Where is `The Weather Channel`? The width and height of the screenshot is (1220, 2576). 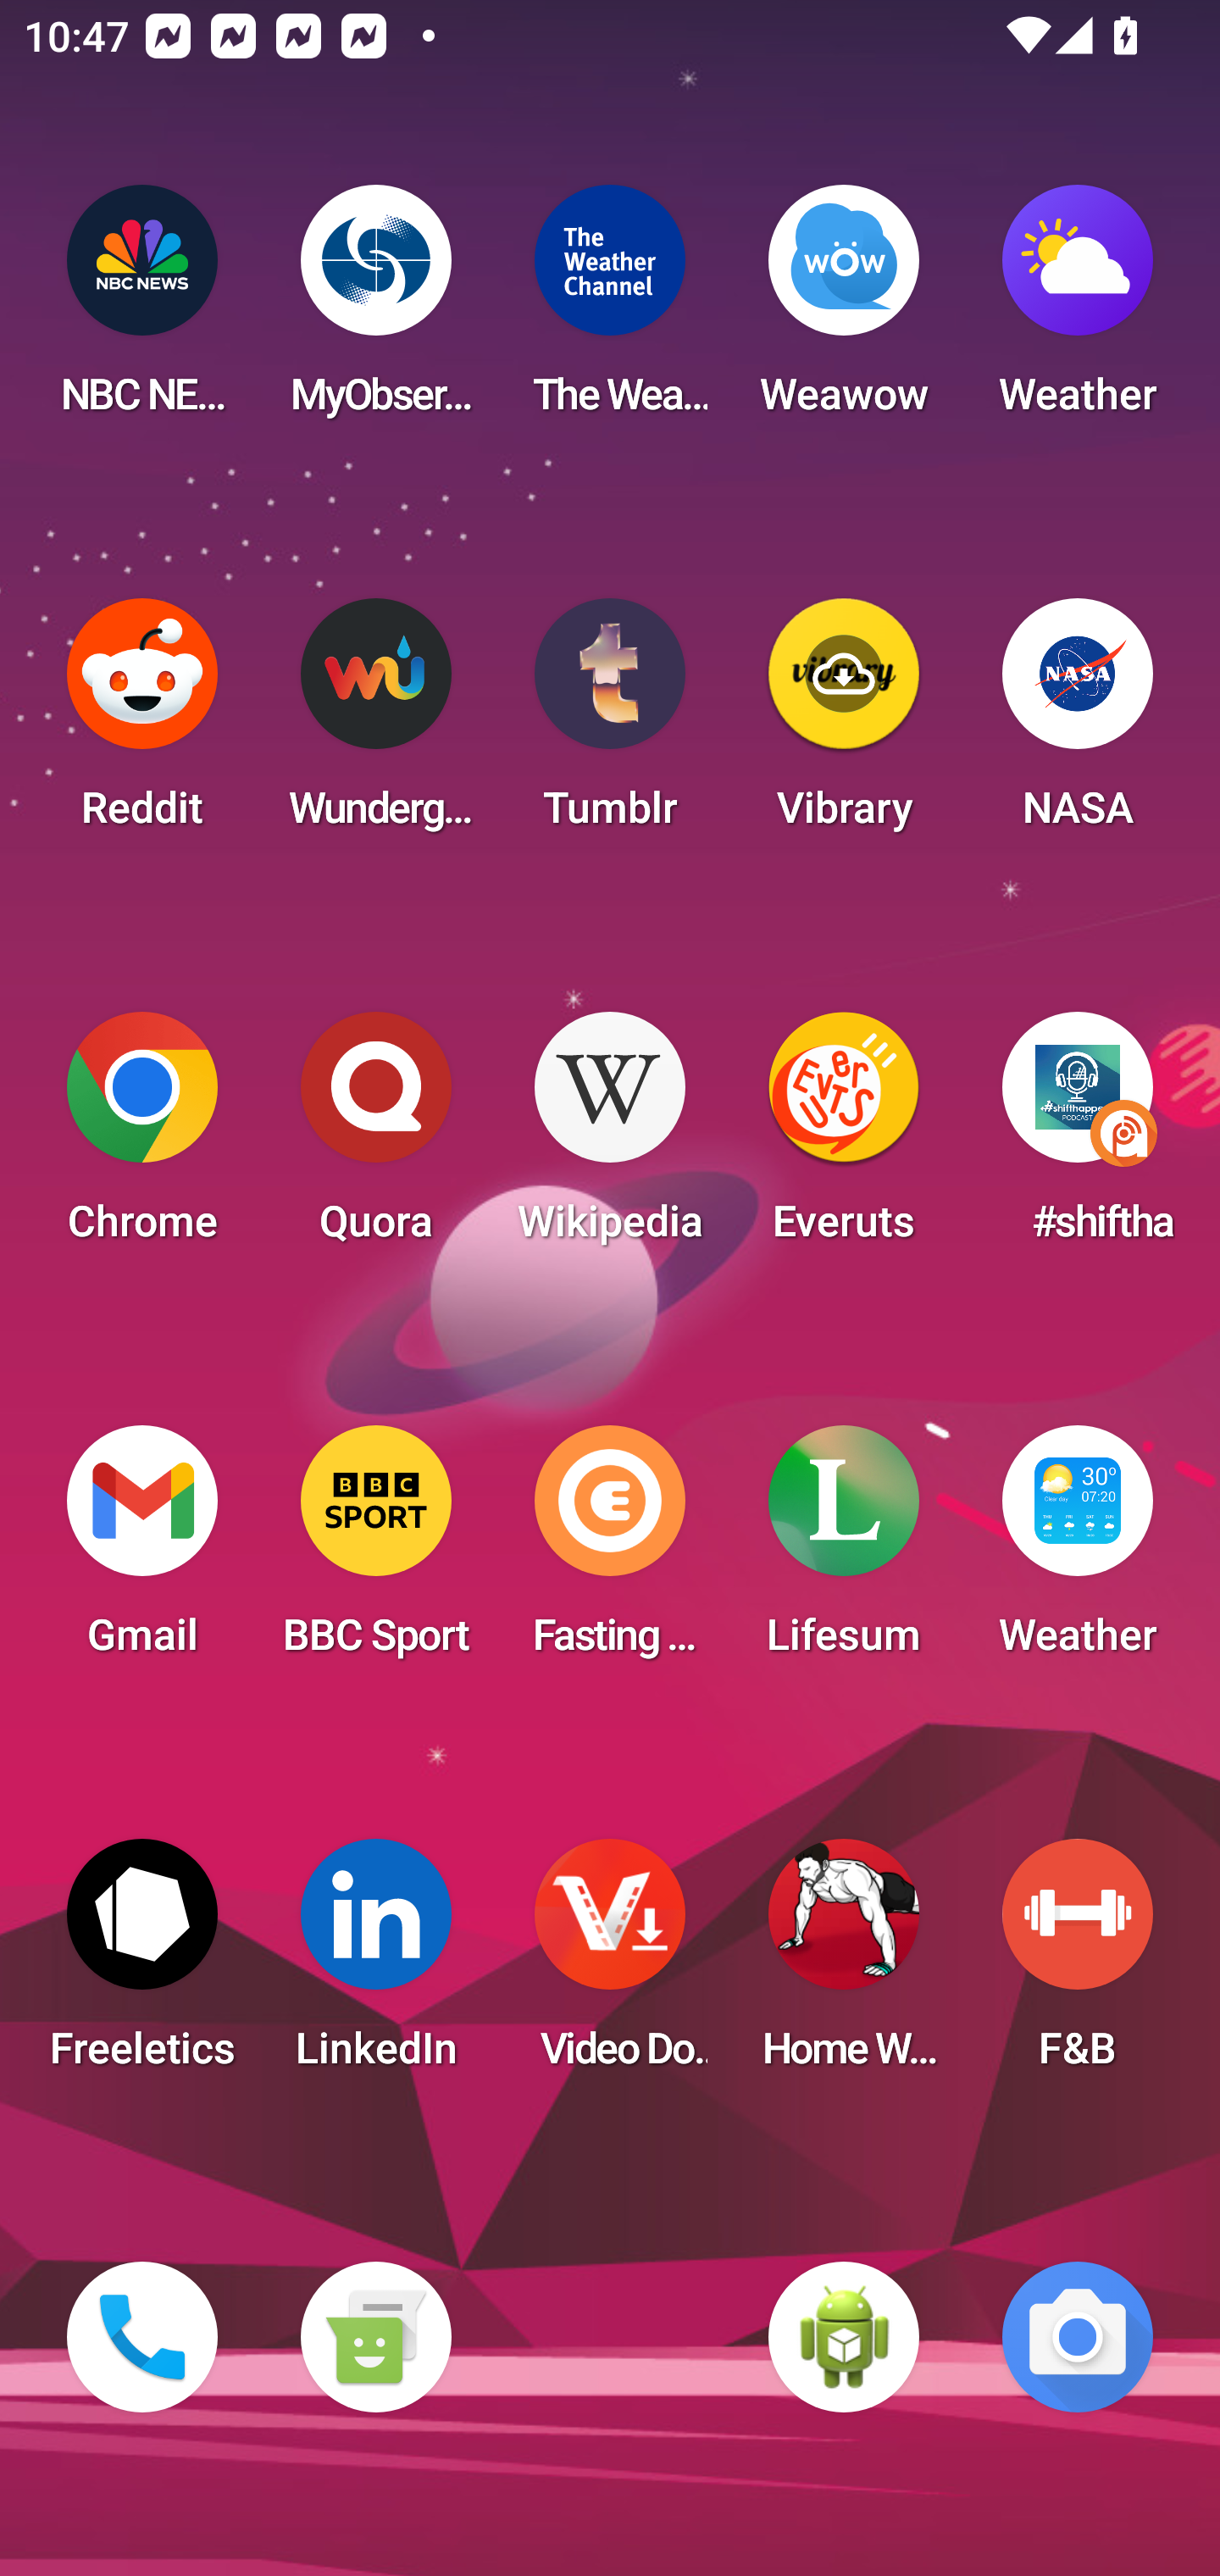
The Weather Channel is located at coordinates (610, 310).